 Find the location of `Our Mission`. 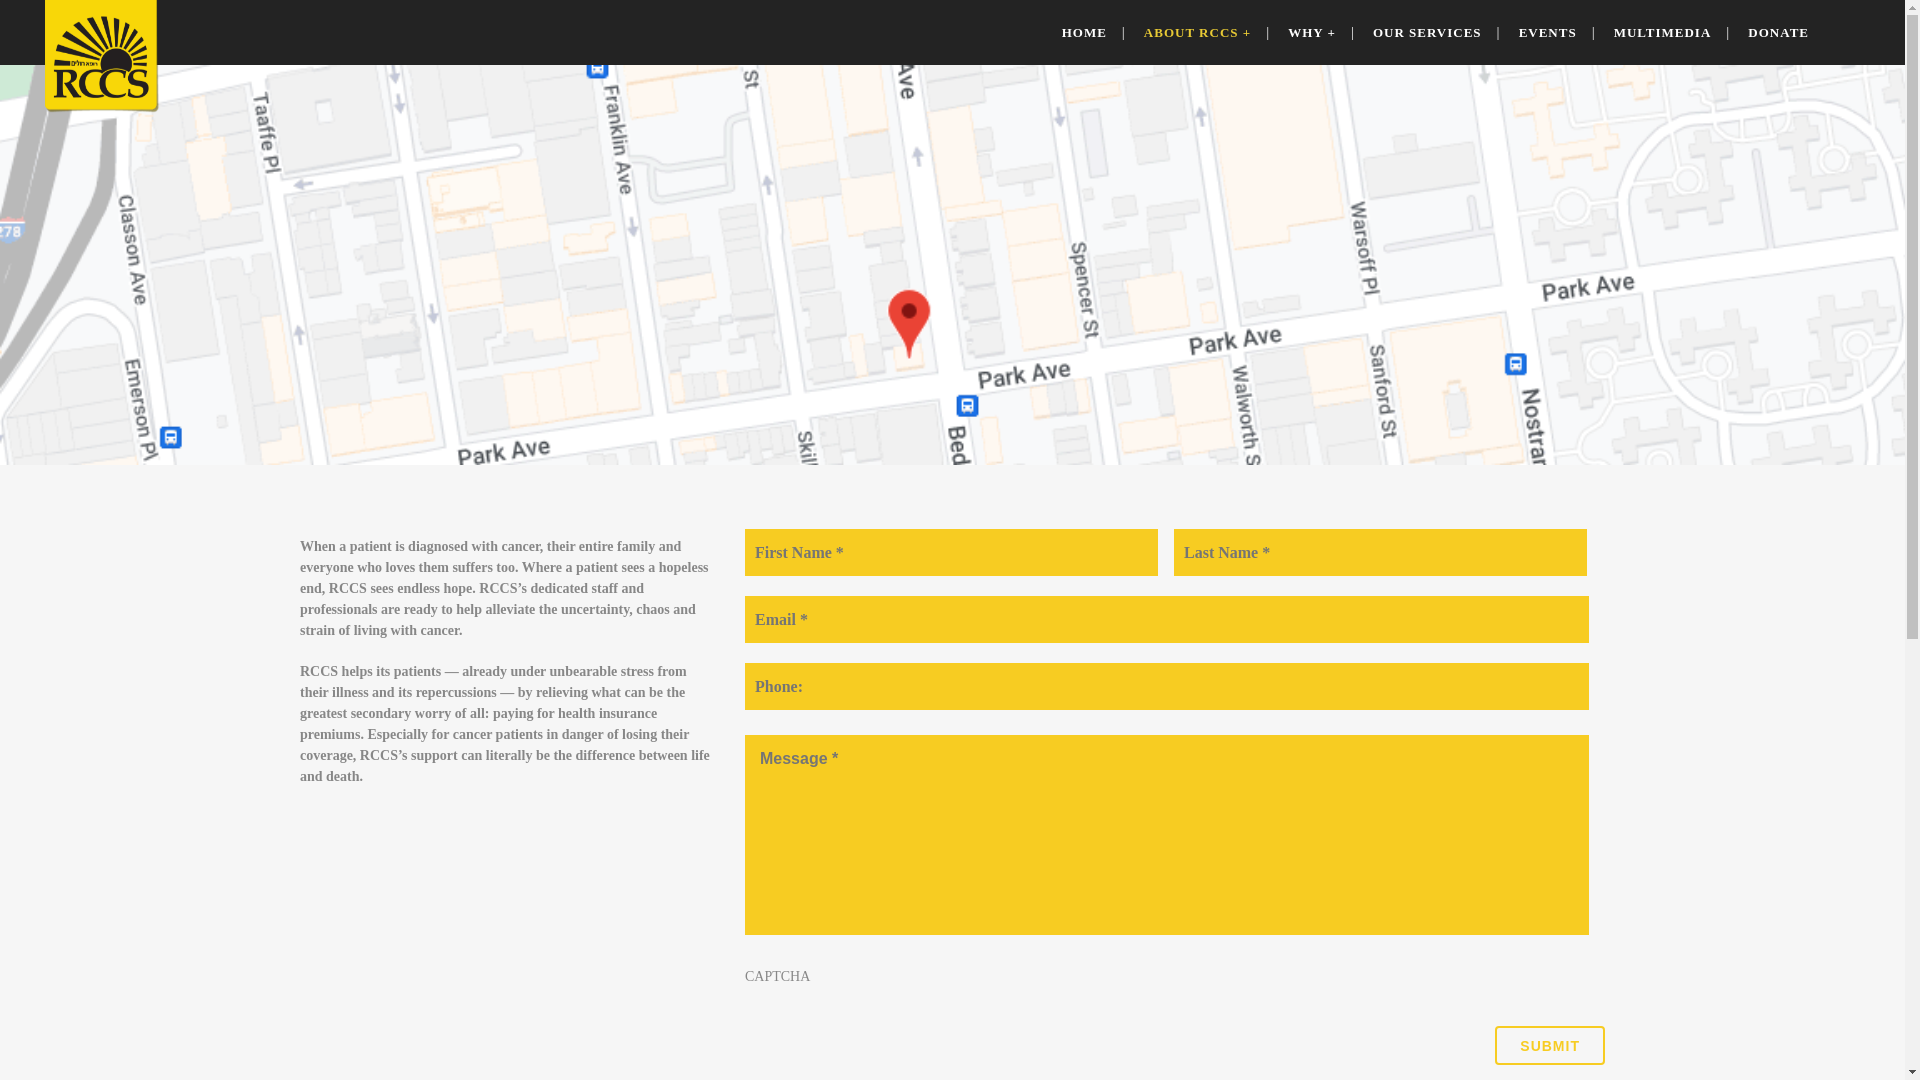

Our Mission is located at coordinates (436, 894).